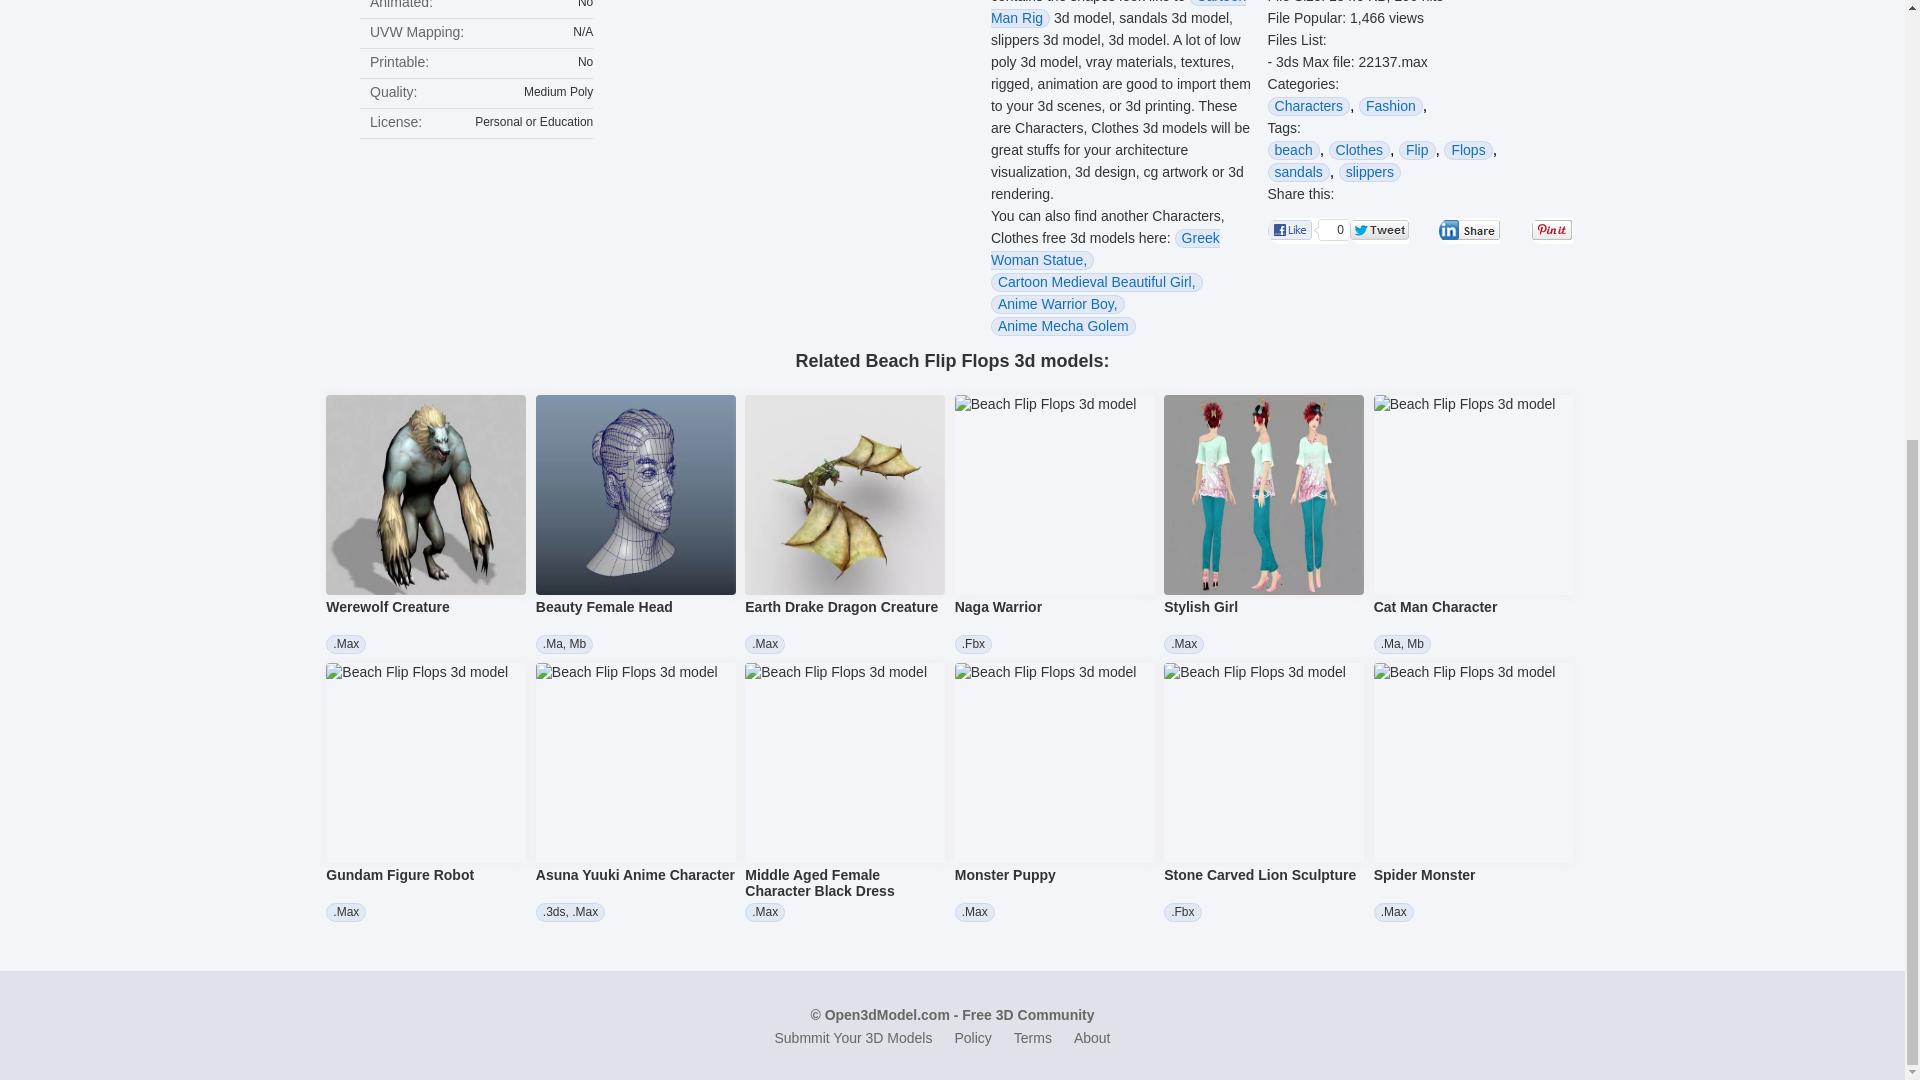  What do you see at coordinates (1096, 282) in the screenshot?
I see `Cartoon Medieval Beautiful Girl,` at bounding box center [1096, 282].